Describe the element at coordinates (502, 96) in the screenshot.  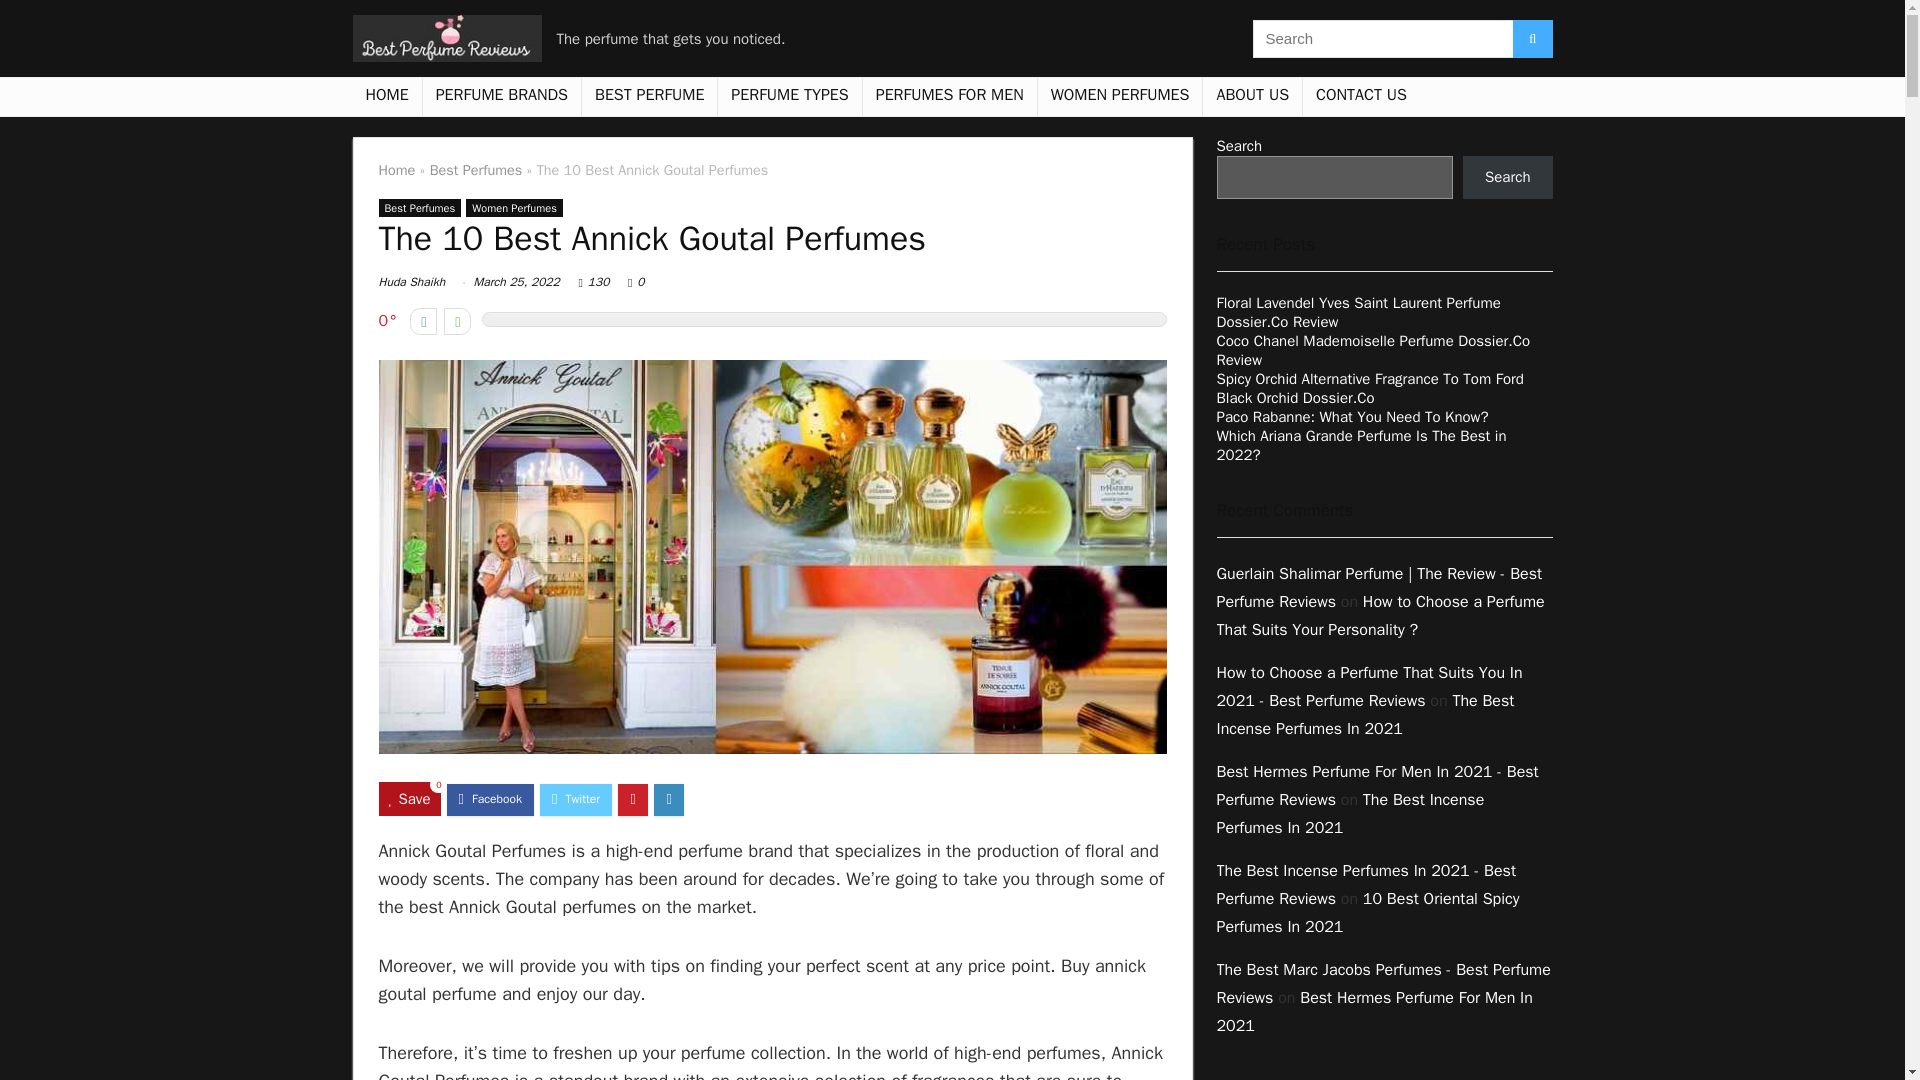
I see `PERFUME BRANDS` at that location.